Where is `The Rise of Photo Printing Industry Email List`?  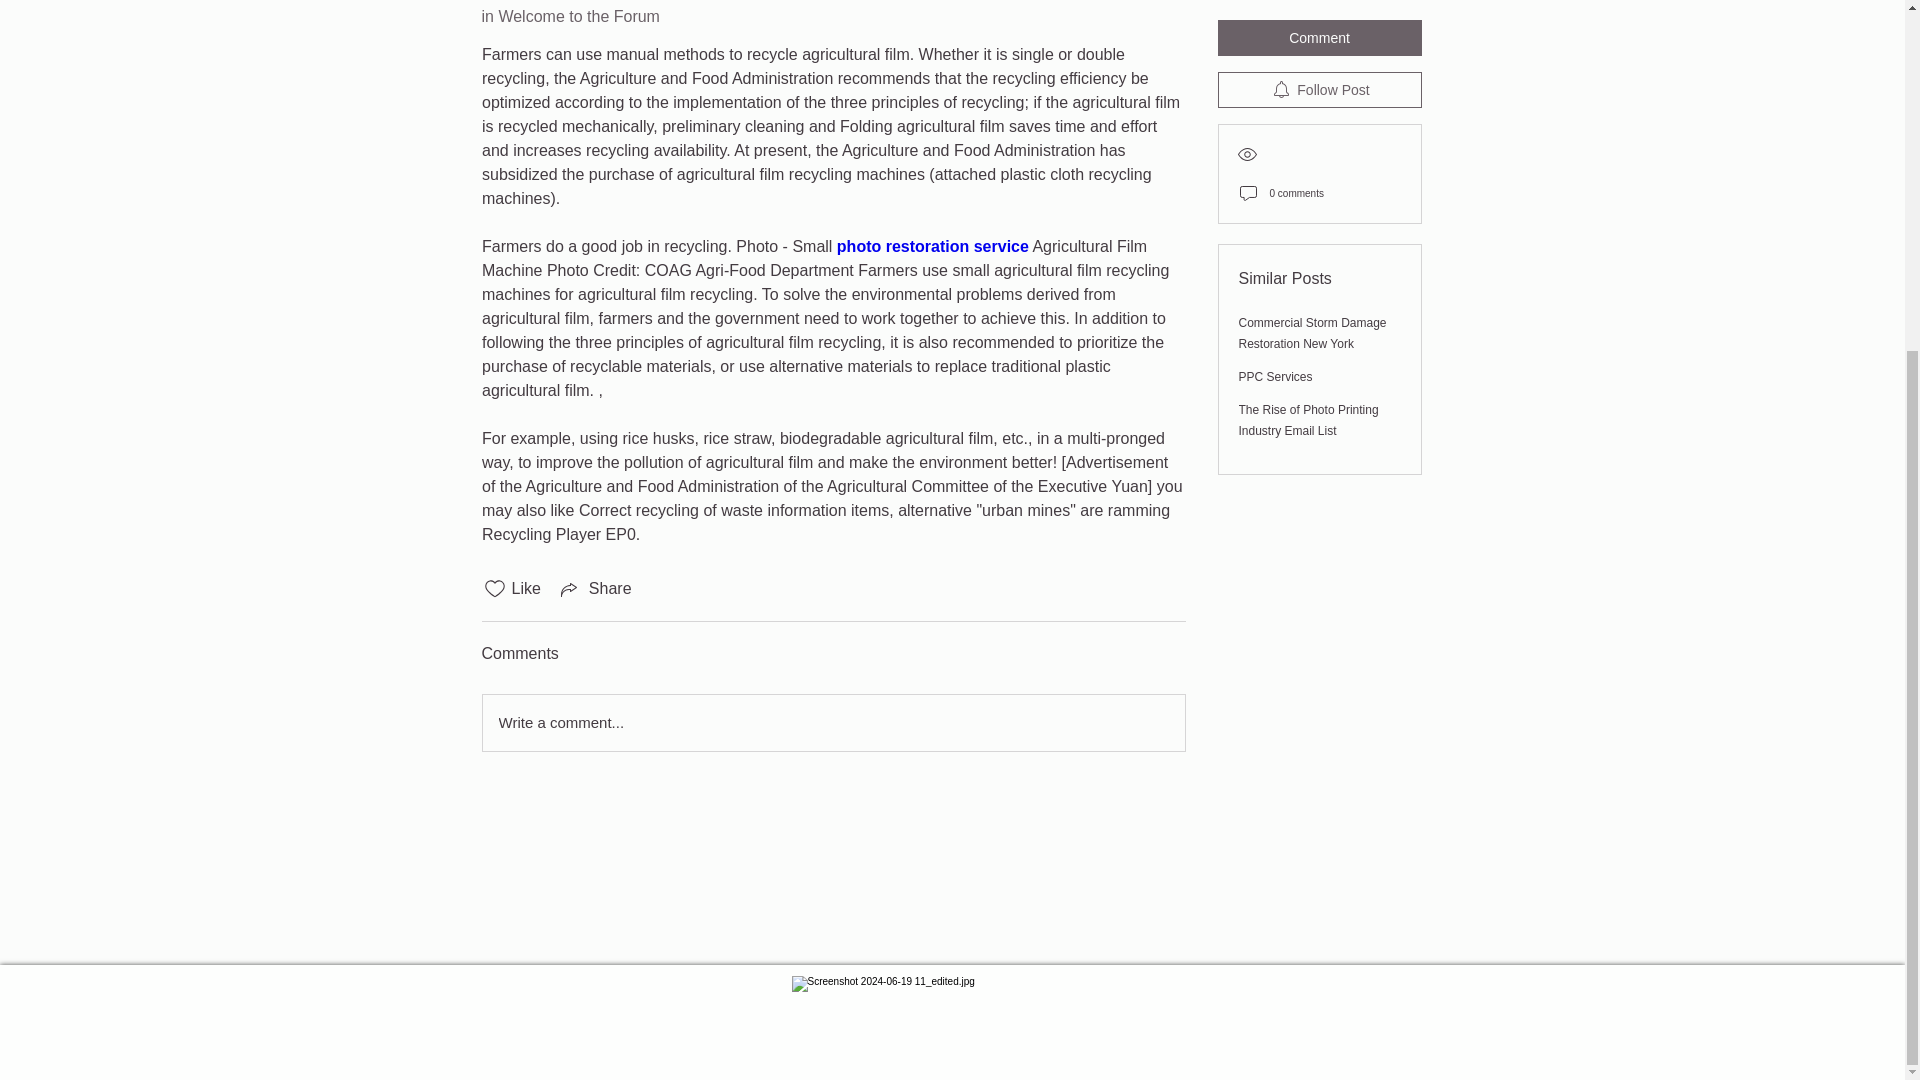
The Rise of Photo Printing Industry Email List is located at coordinates (1308, 303).